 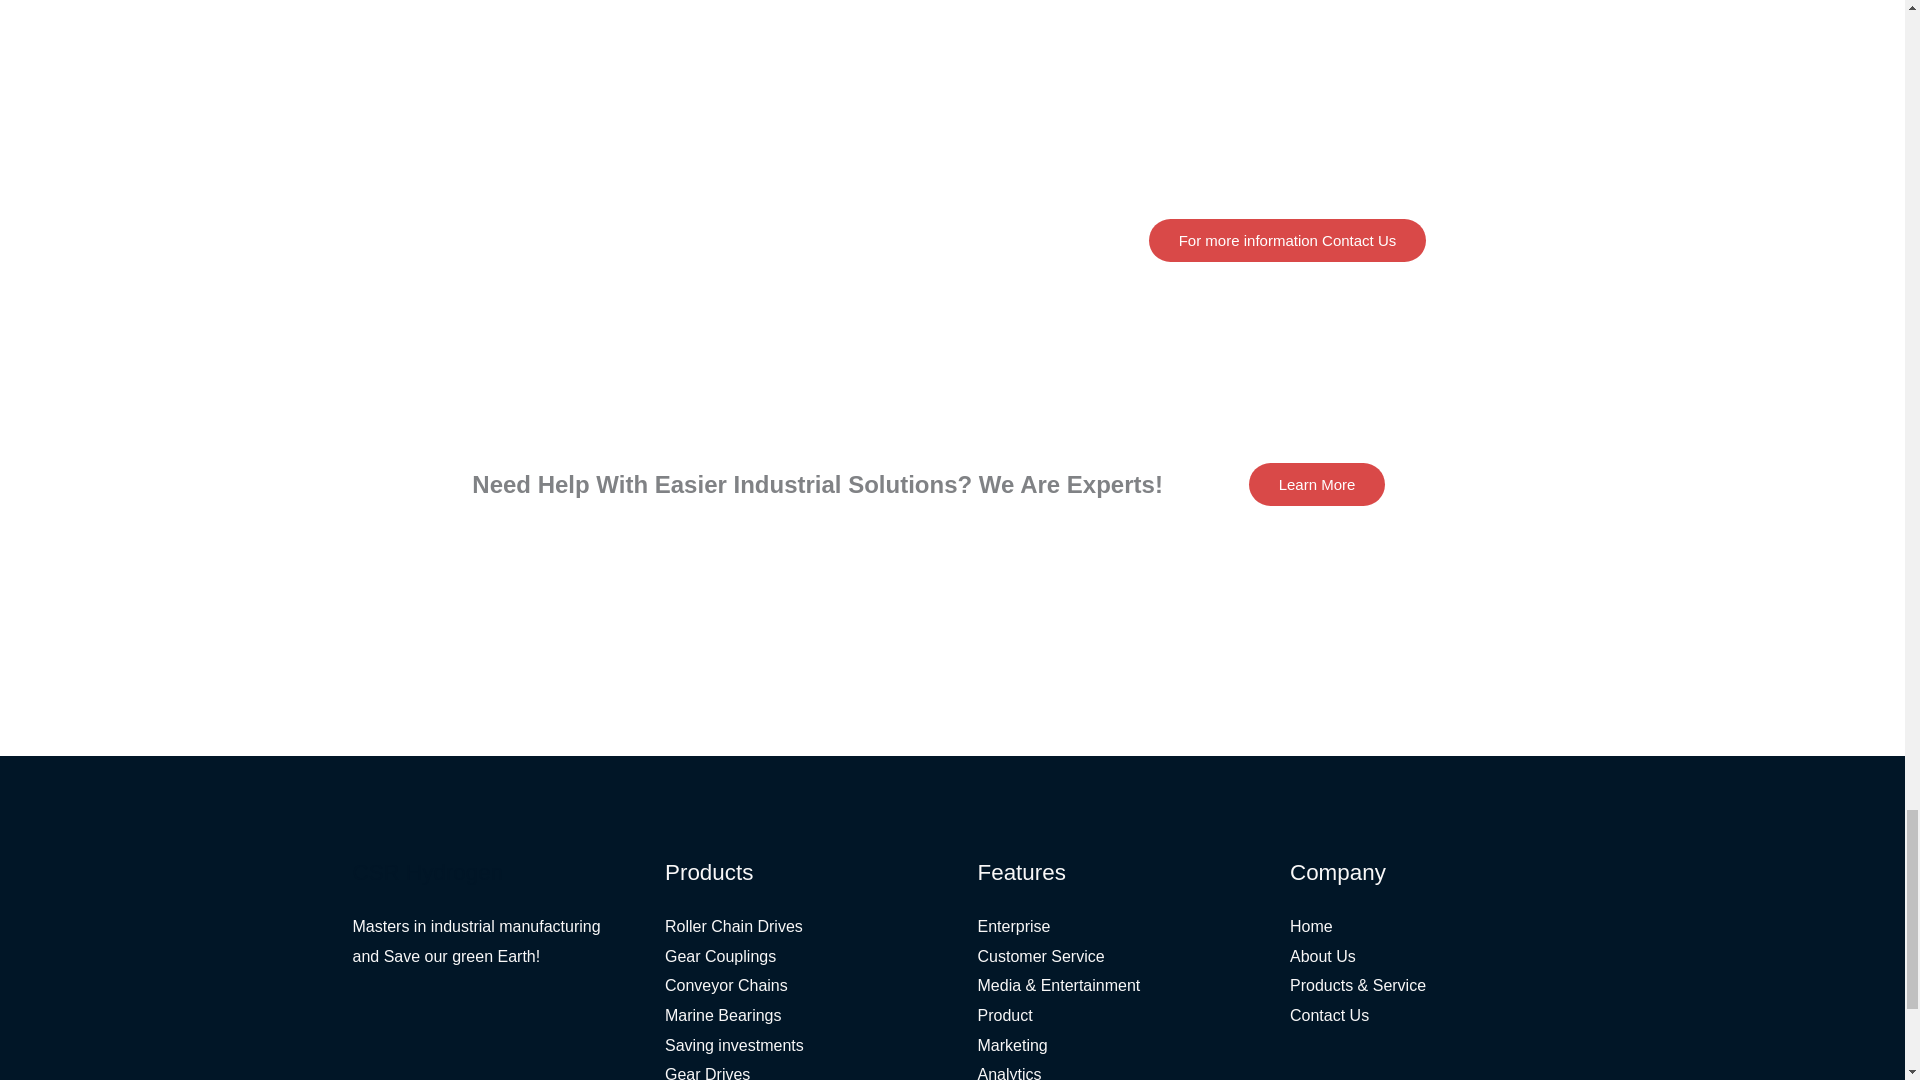 What do you see at coordinates (726, 985) in the screenshot?
I see `Conveyor Chains` at bounding box center [726, 985].